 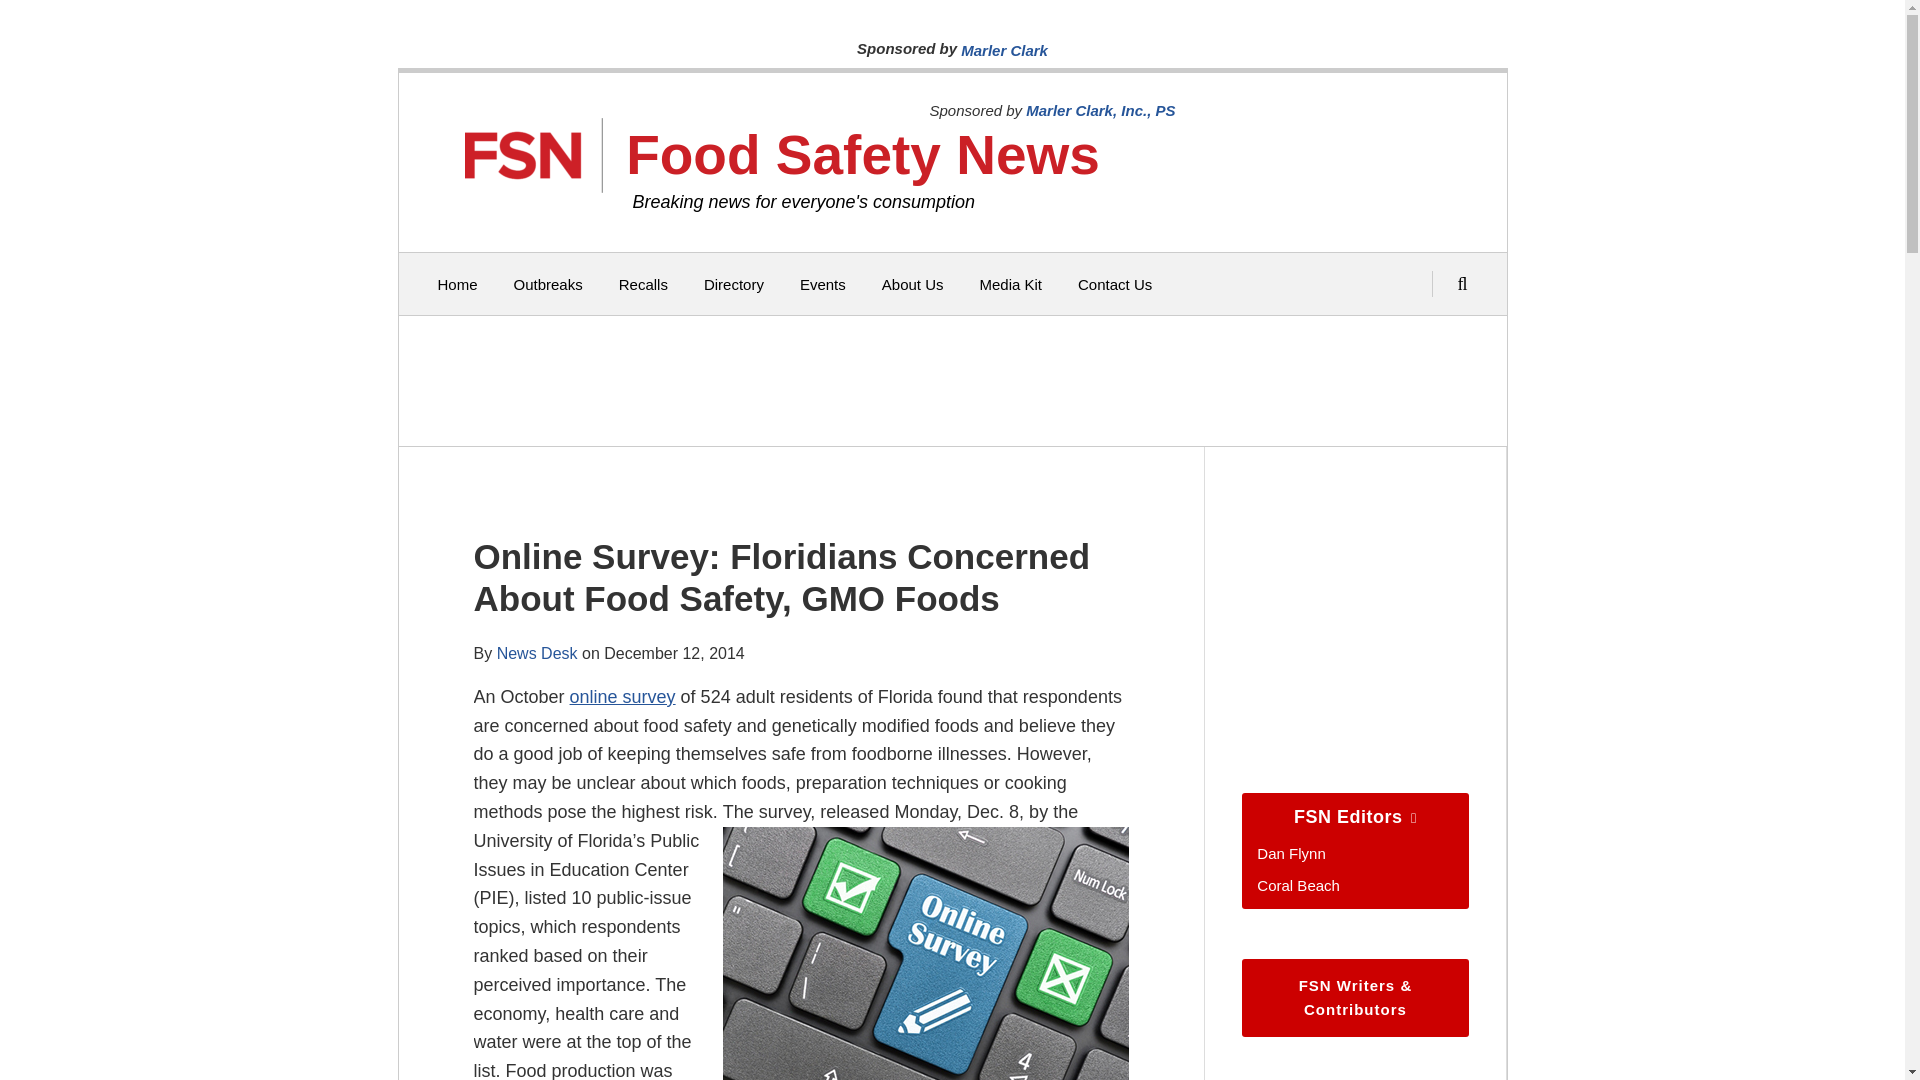 I want to click on Marler Clark, so click(x=1004, y=50).